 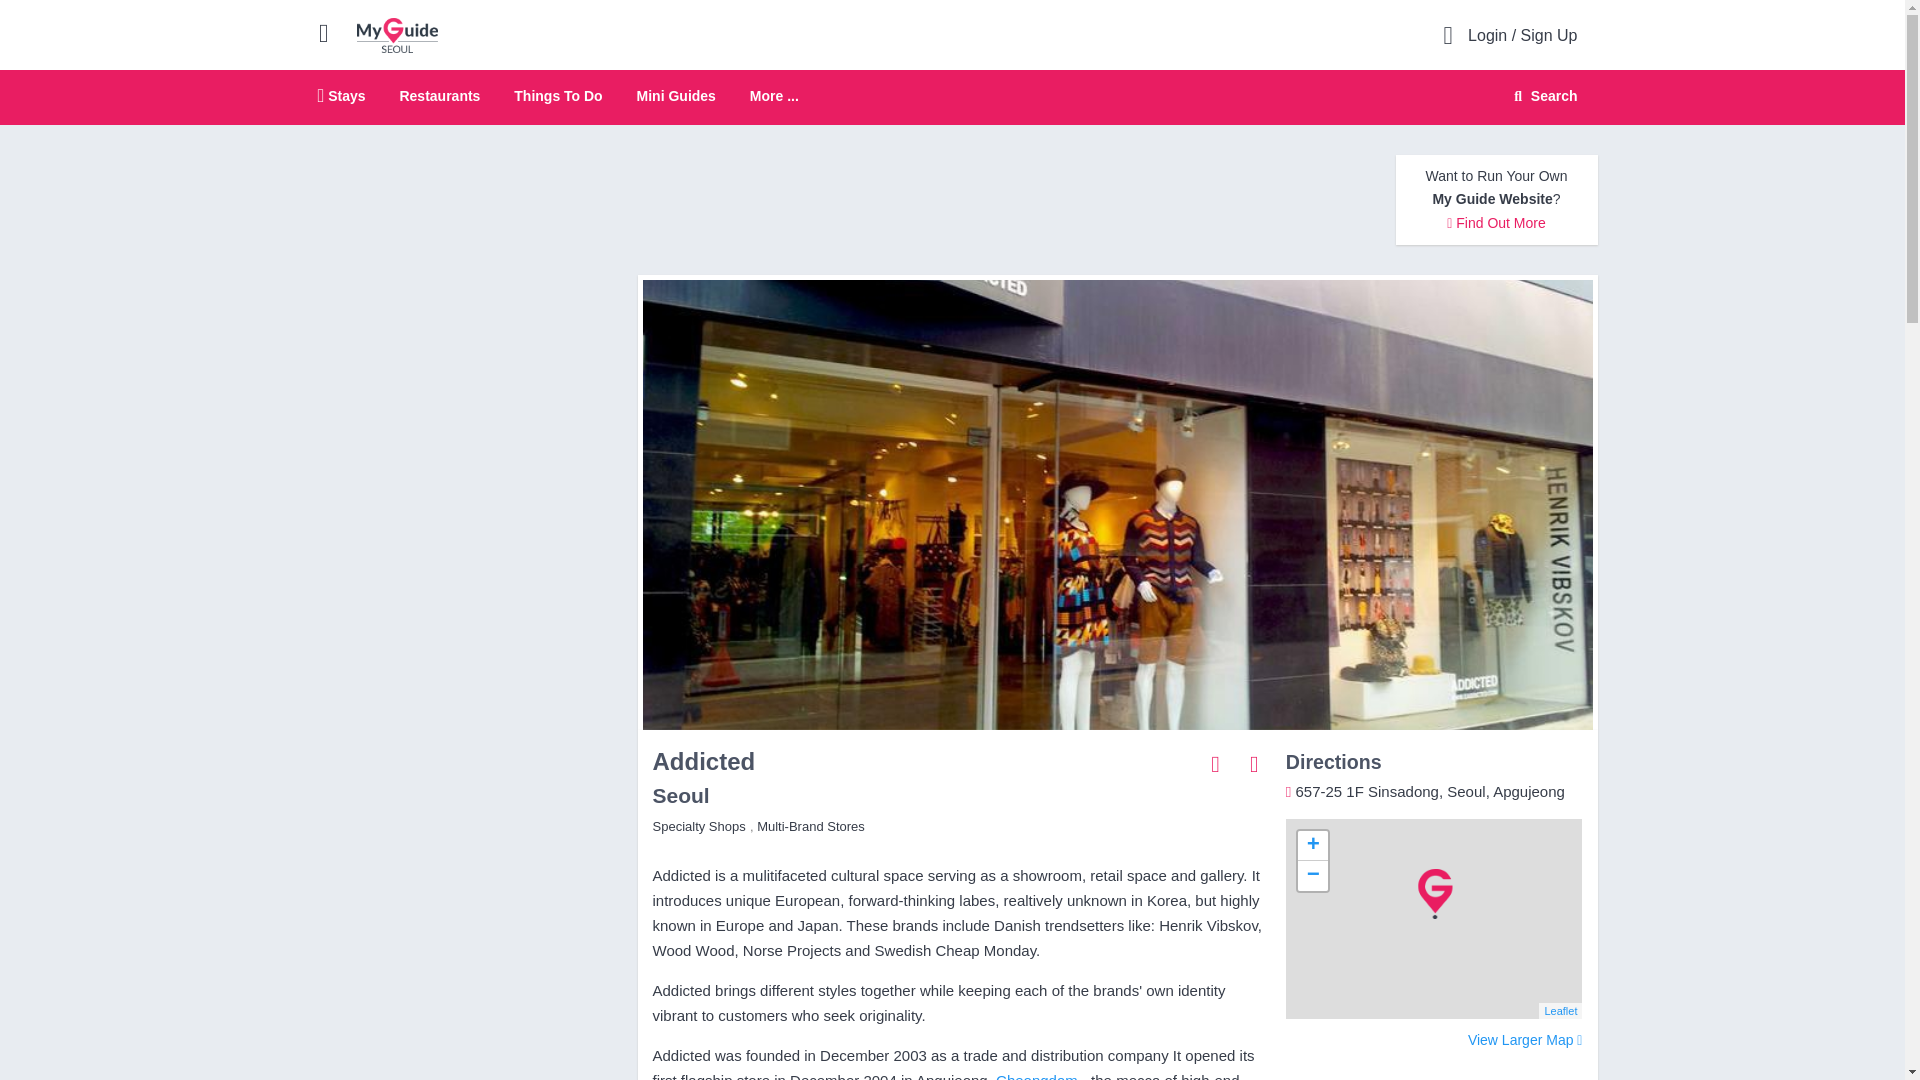 What do you see at coordinates (1036, 1076) in the screenshot?
I see `Find Out More` at bounding box center [1036, 1076].